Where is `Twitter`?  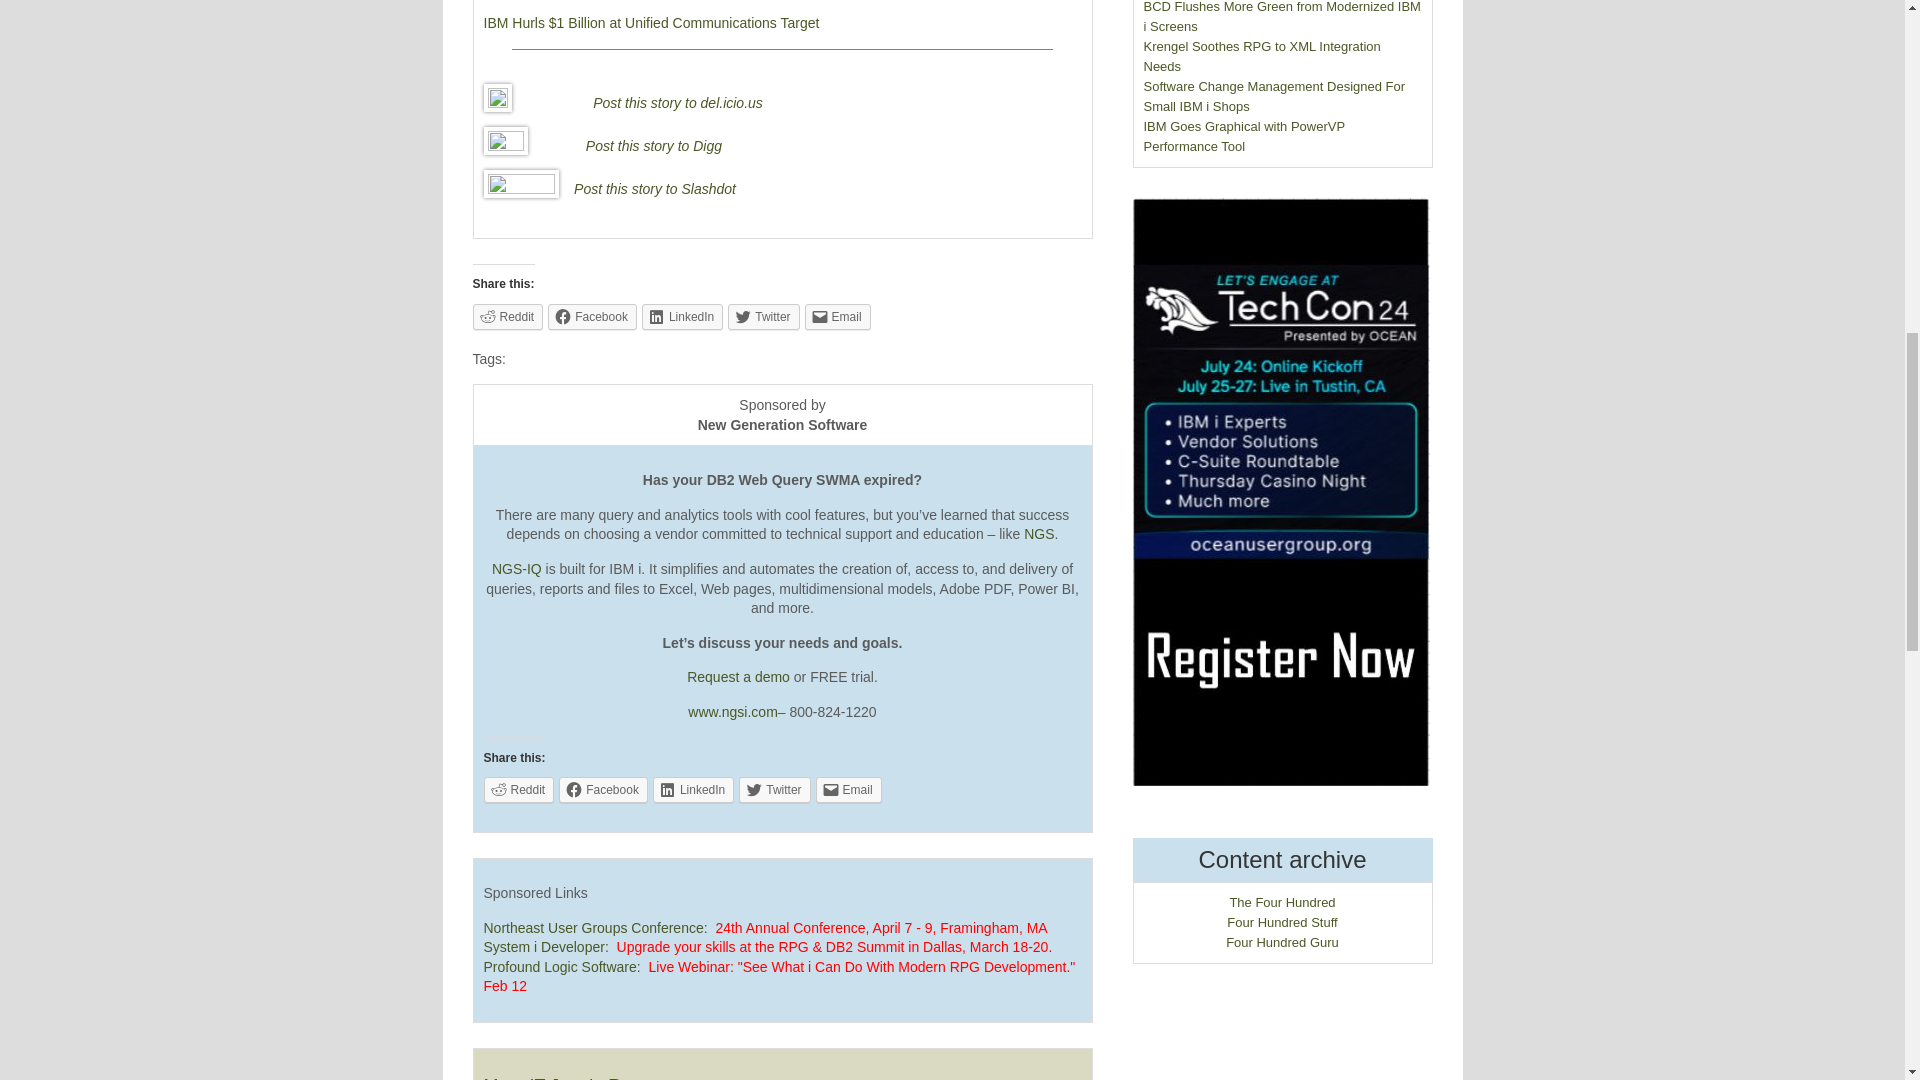 Twitter is located at coordinates (762, 316).